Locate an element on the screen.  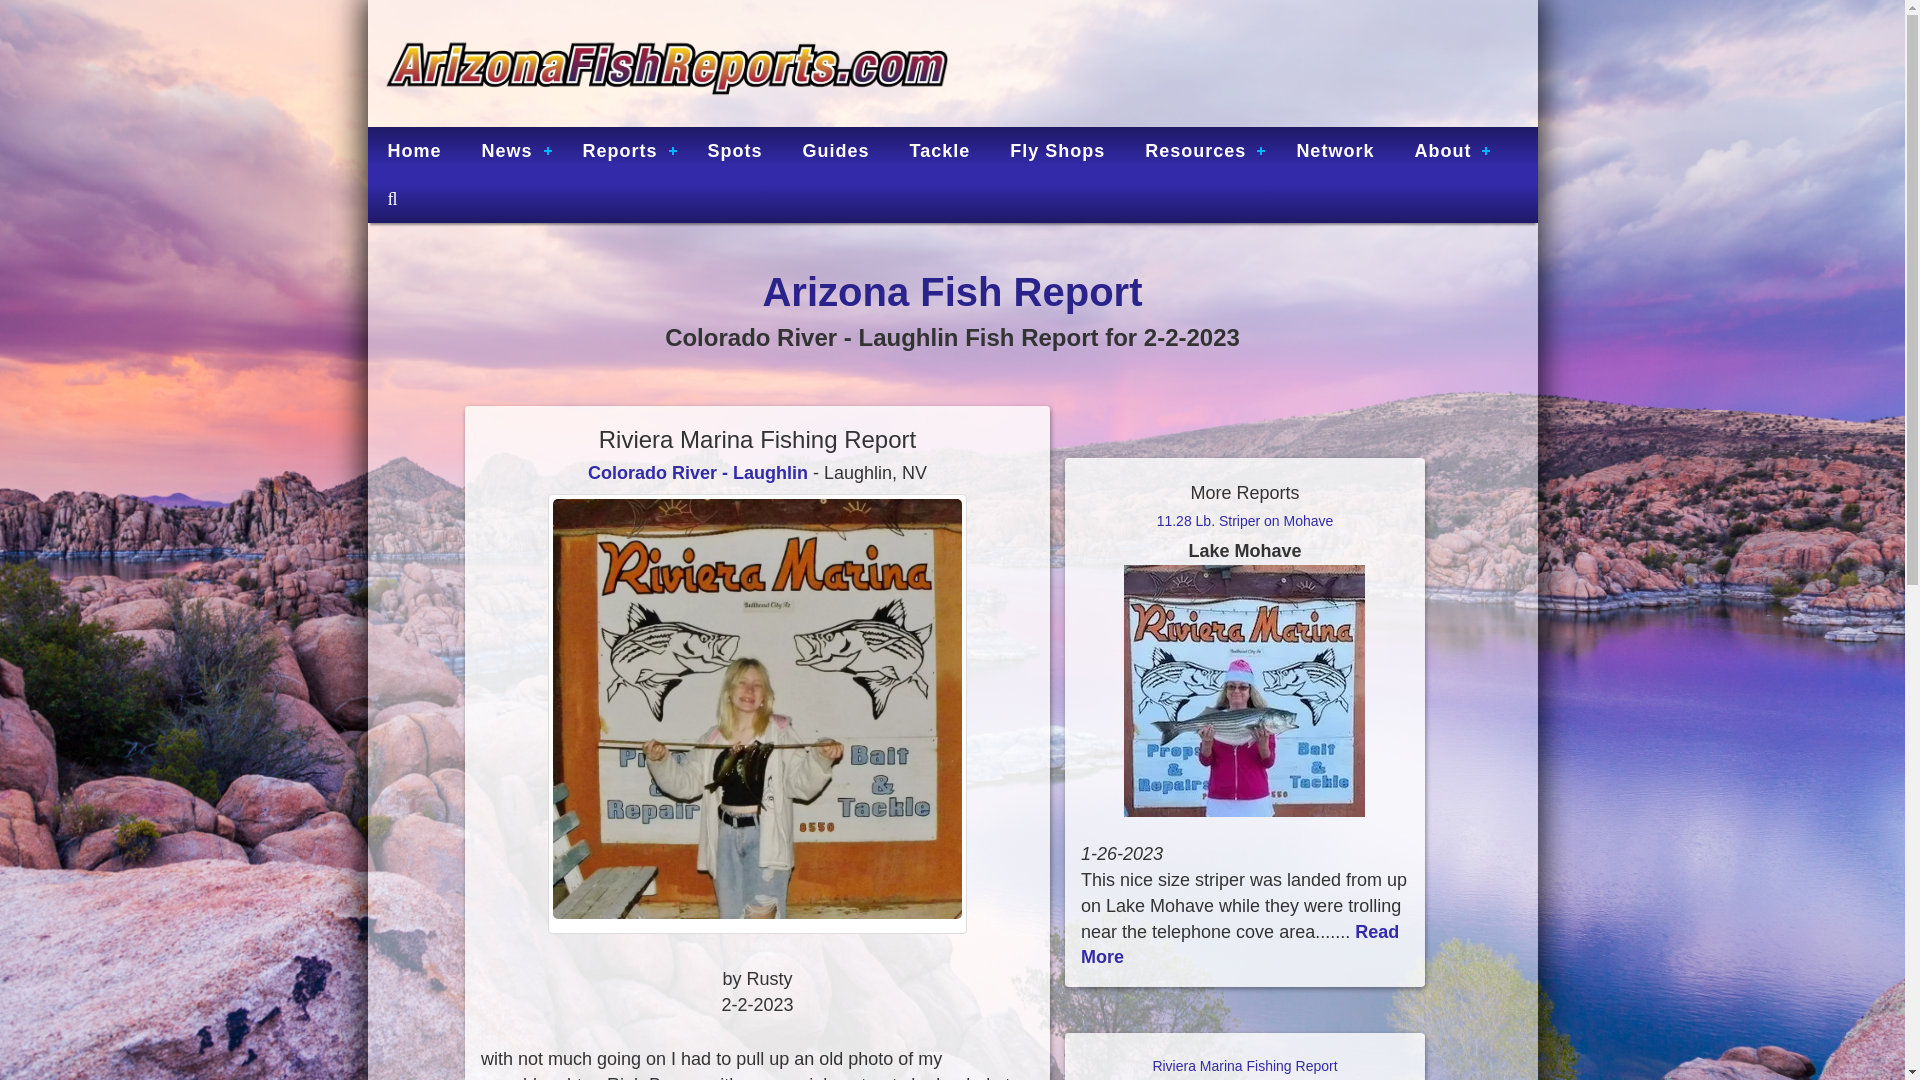
Resources is located at coordinates (1200, 150).